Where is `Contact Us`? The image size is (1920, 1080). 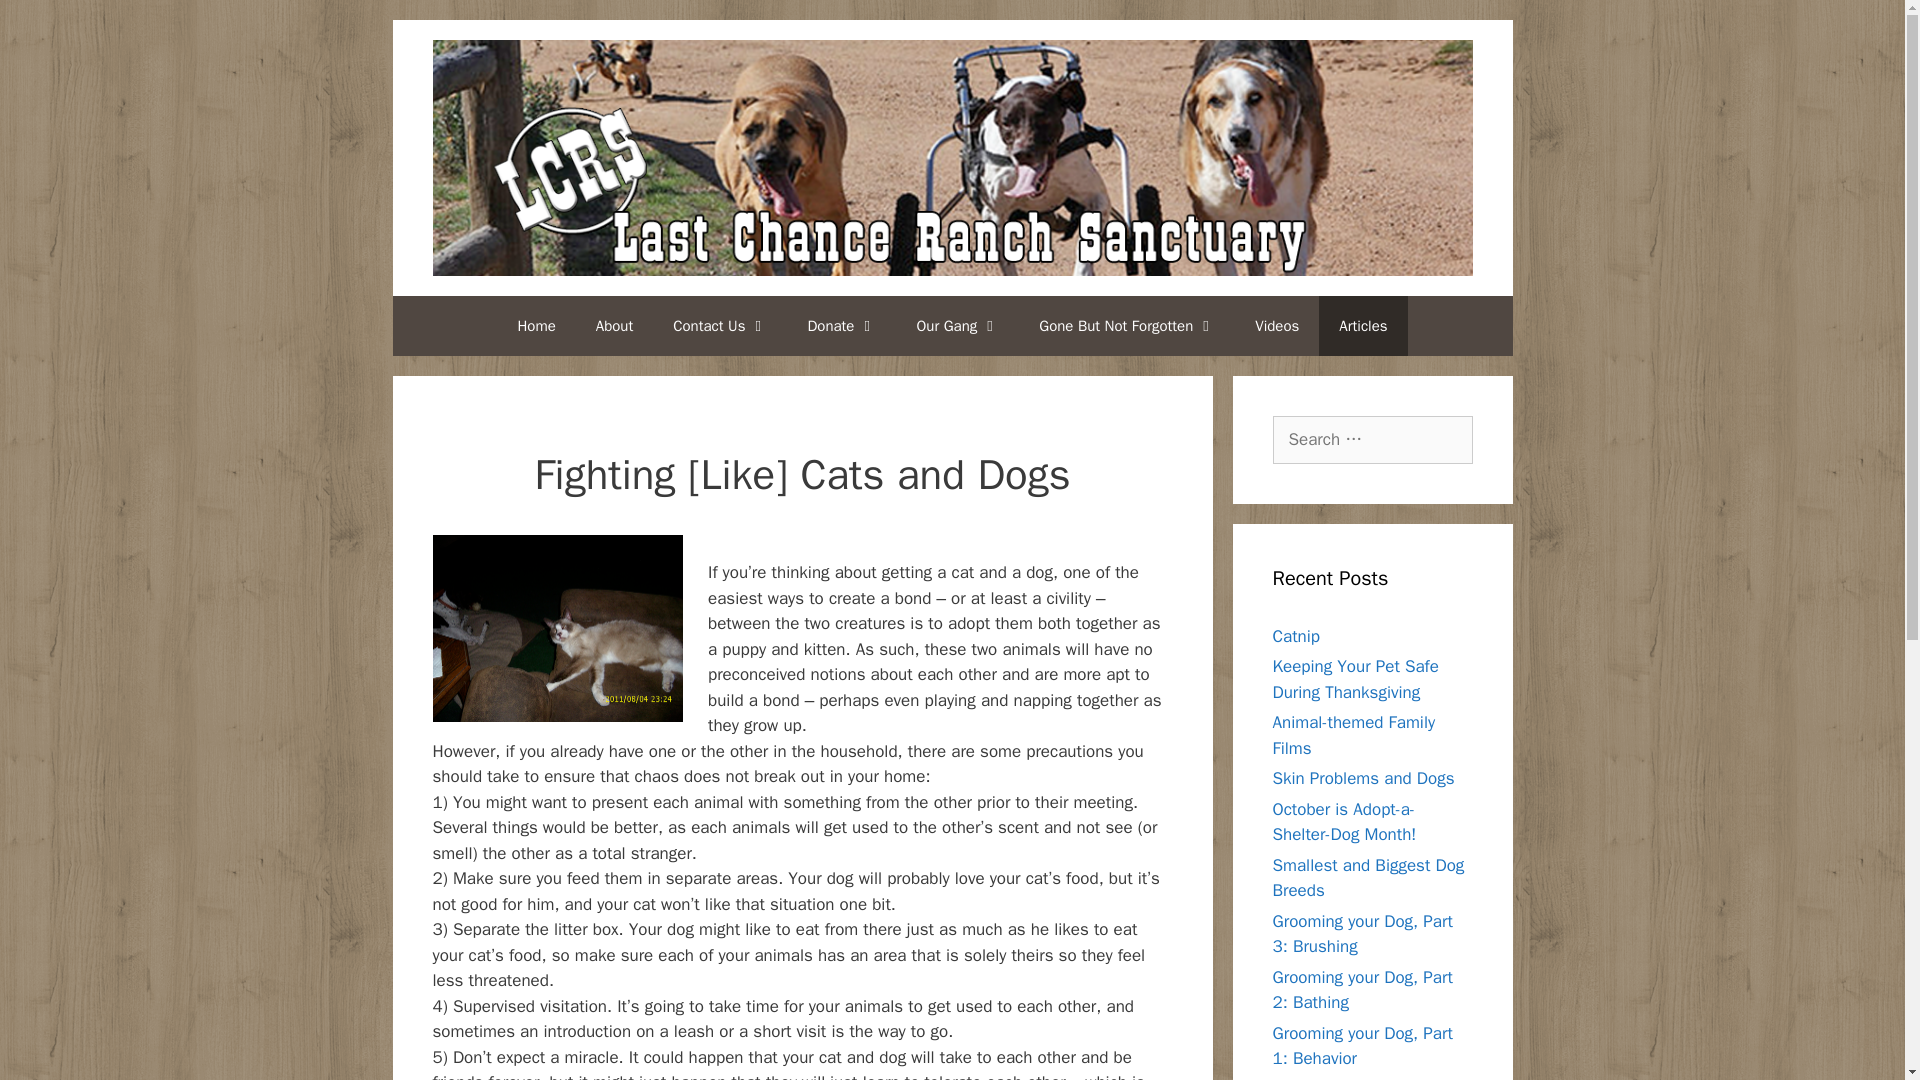
Contact Us is located at coordinates (720, 326).